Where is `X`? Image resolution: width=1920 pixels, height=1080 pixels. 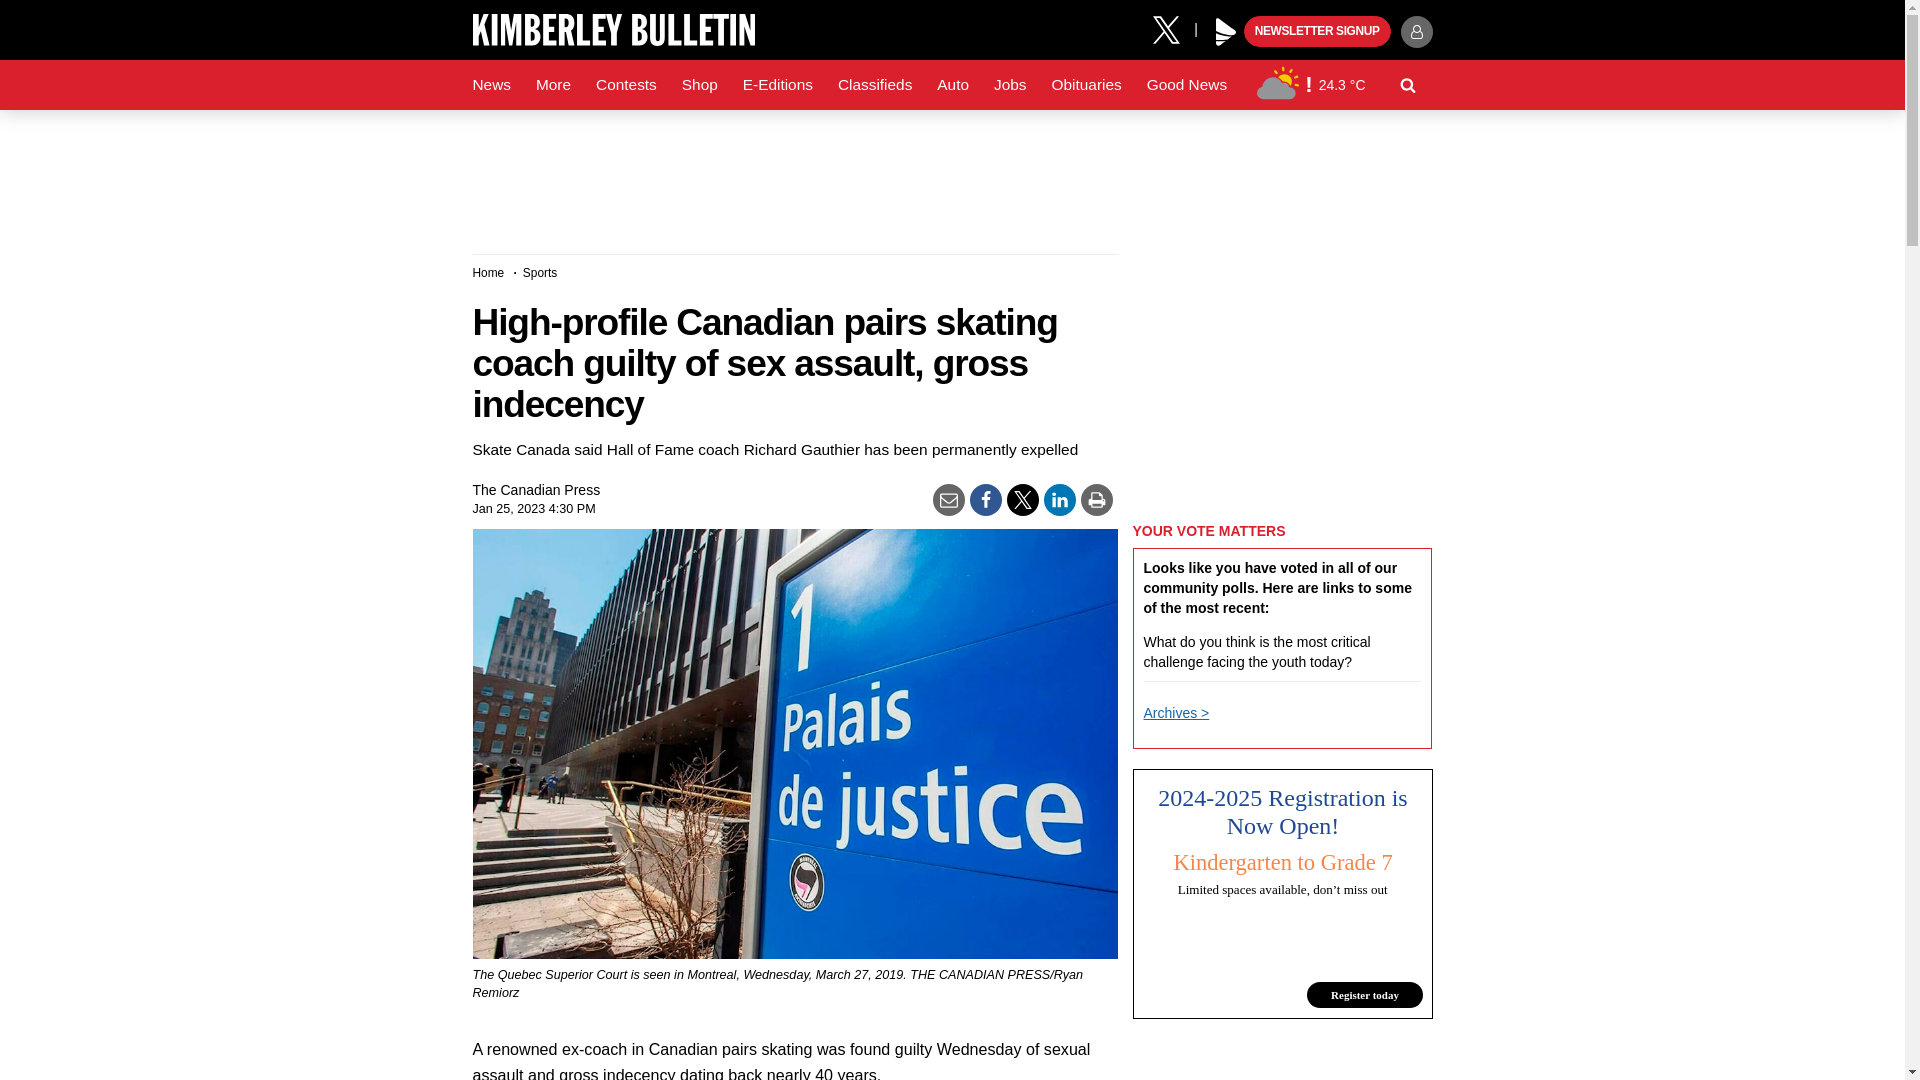
X is located at coordinates (1173, 28).